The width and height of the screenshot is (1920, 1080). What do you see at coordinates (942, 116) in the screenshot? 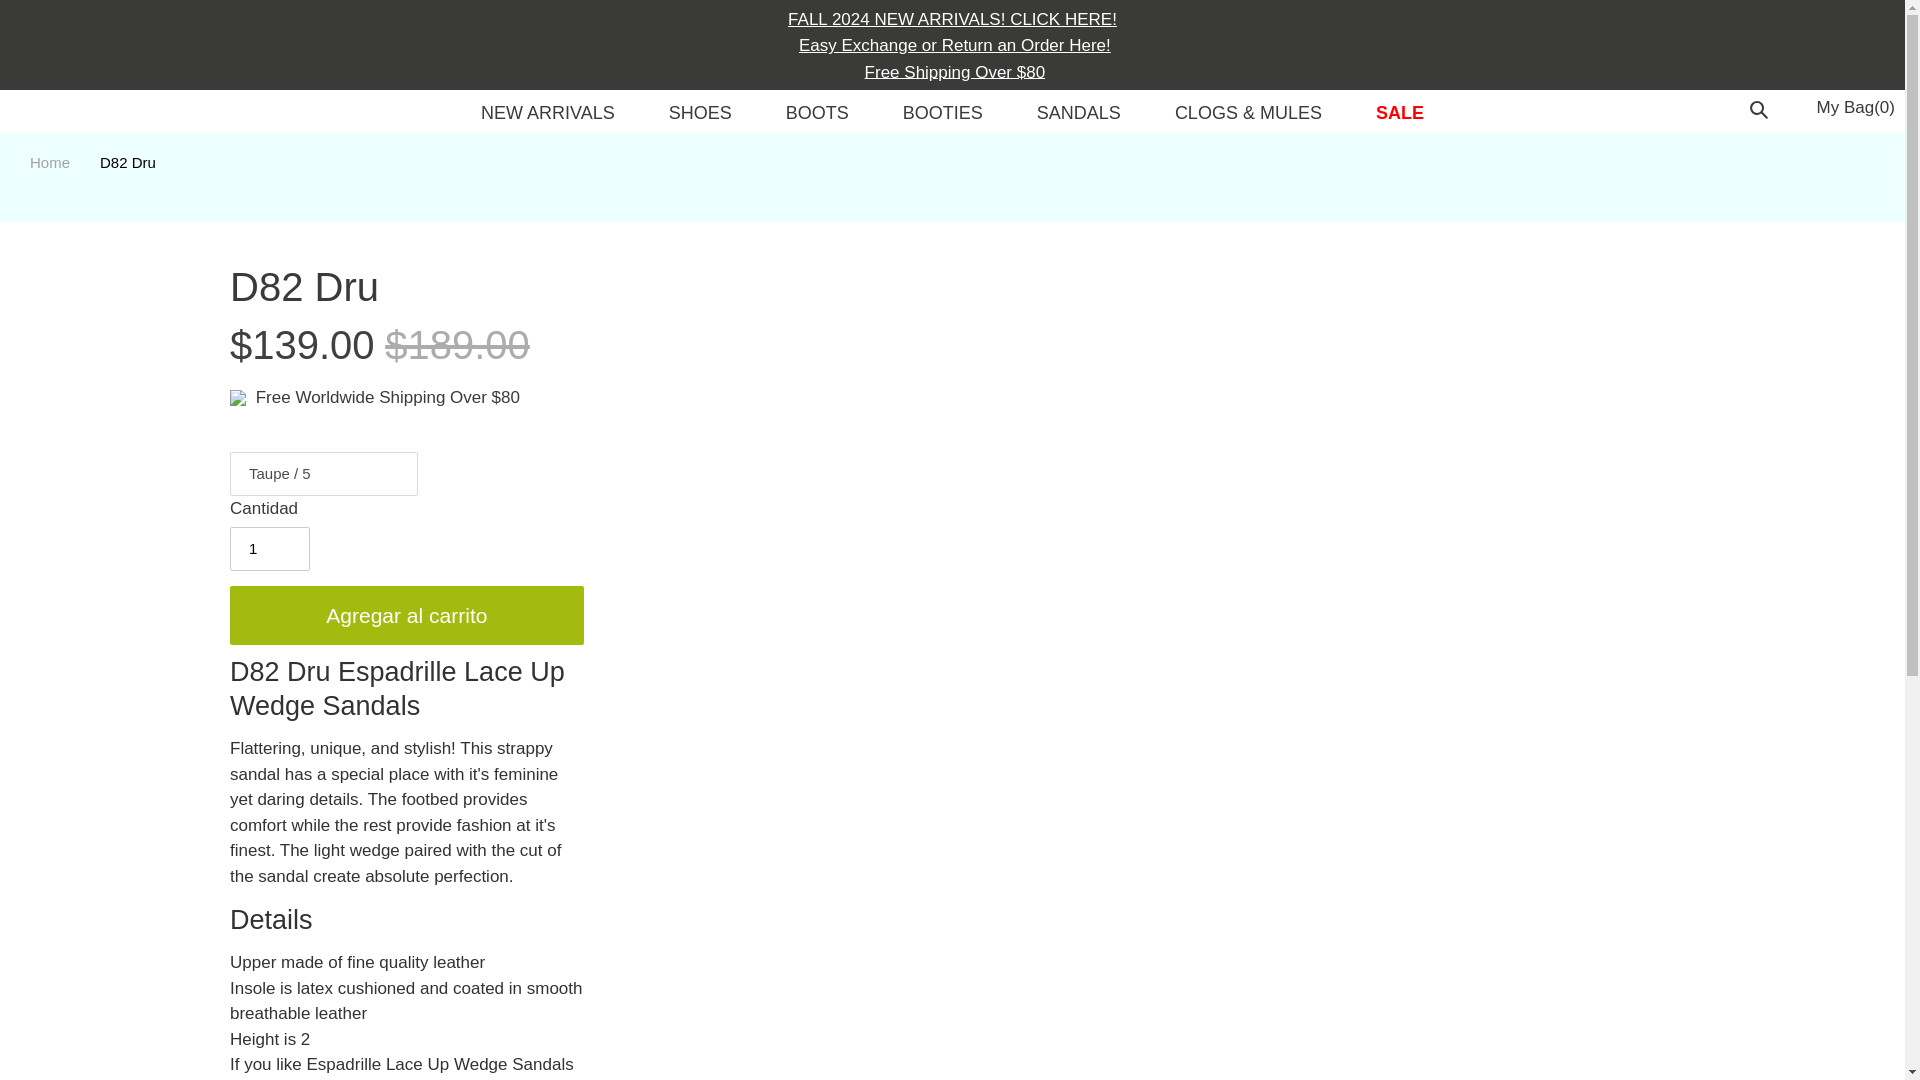
I see `BOOTIES` at bounding box center [942, 116].